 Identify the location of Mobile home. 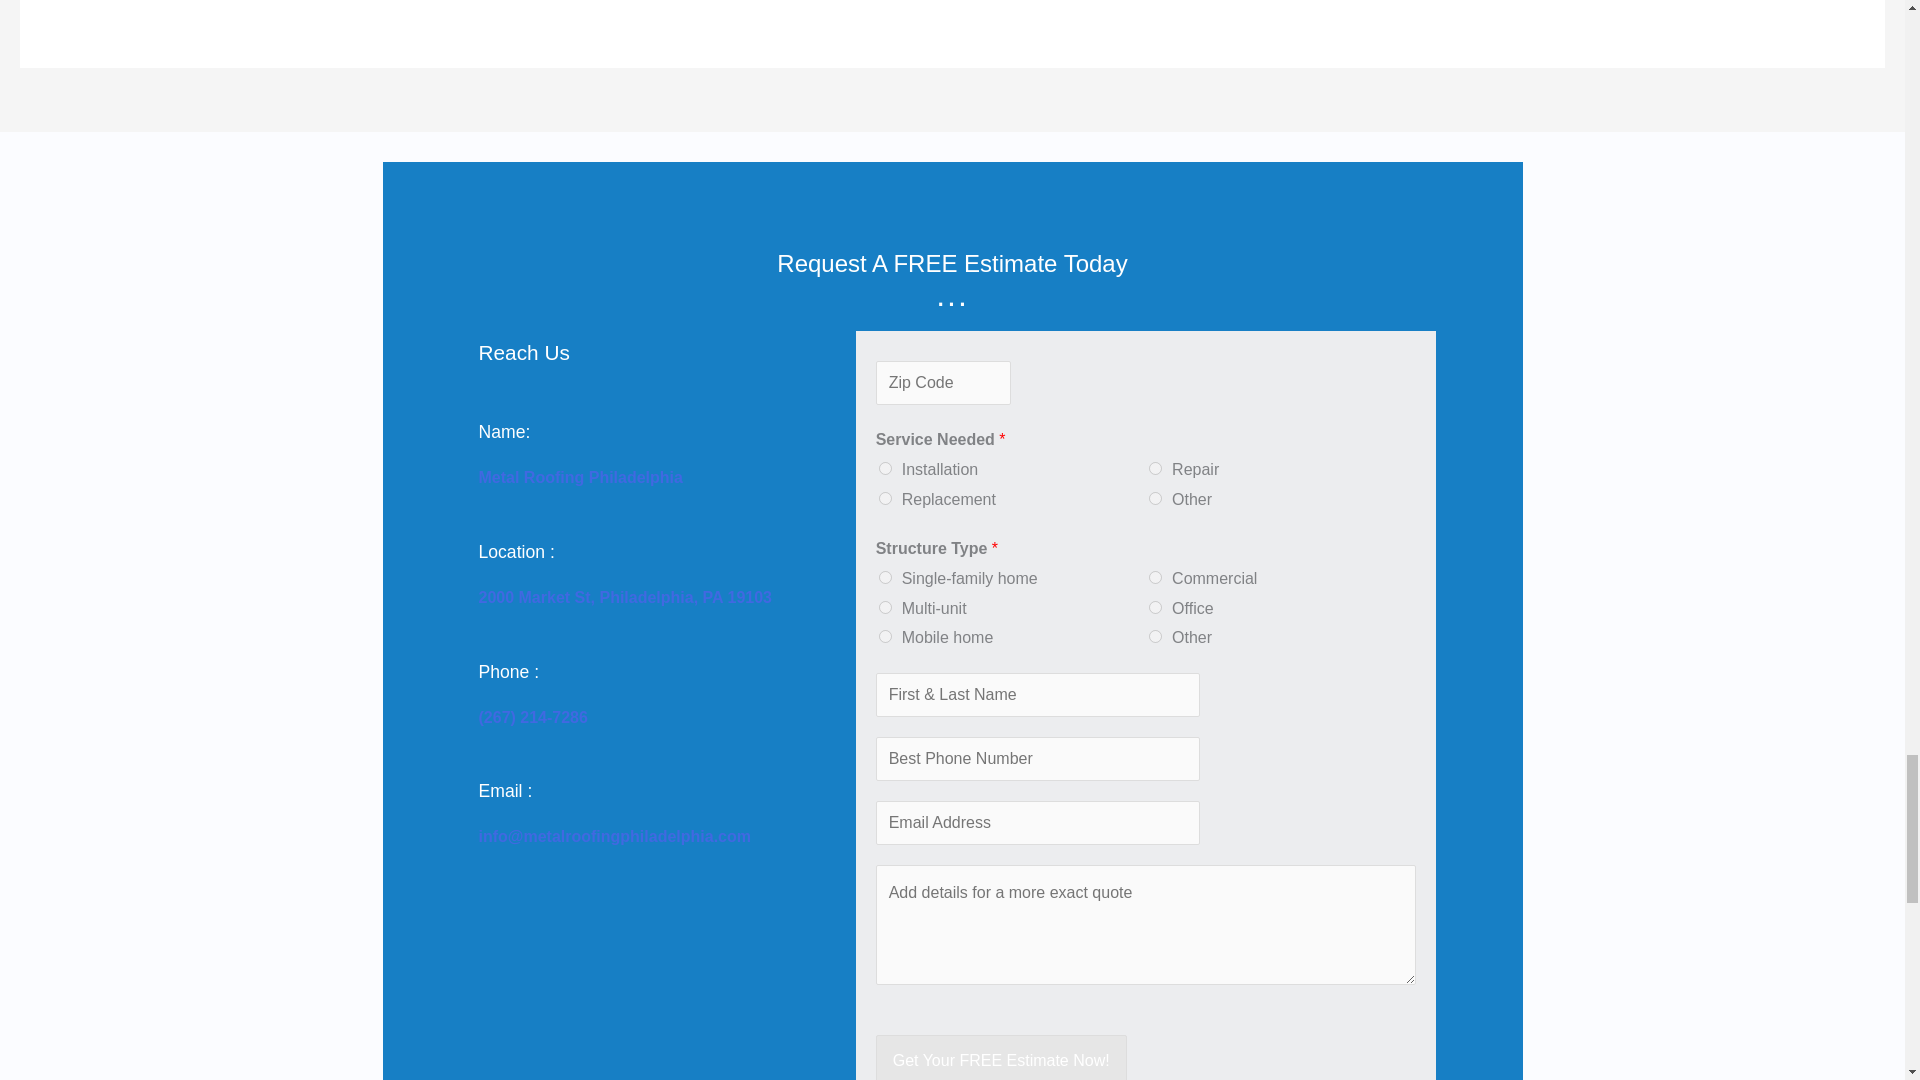
(886, 636).